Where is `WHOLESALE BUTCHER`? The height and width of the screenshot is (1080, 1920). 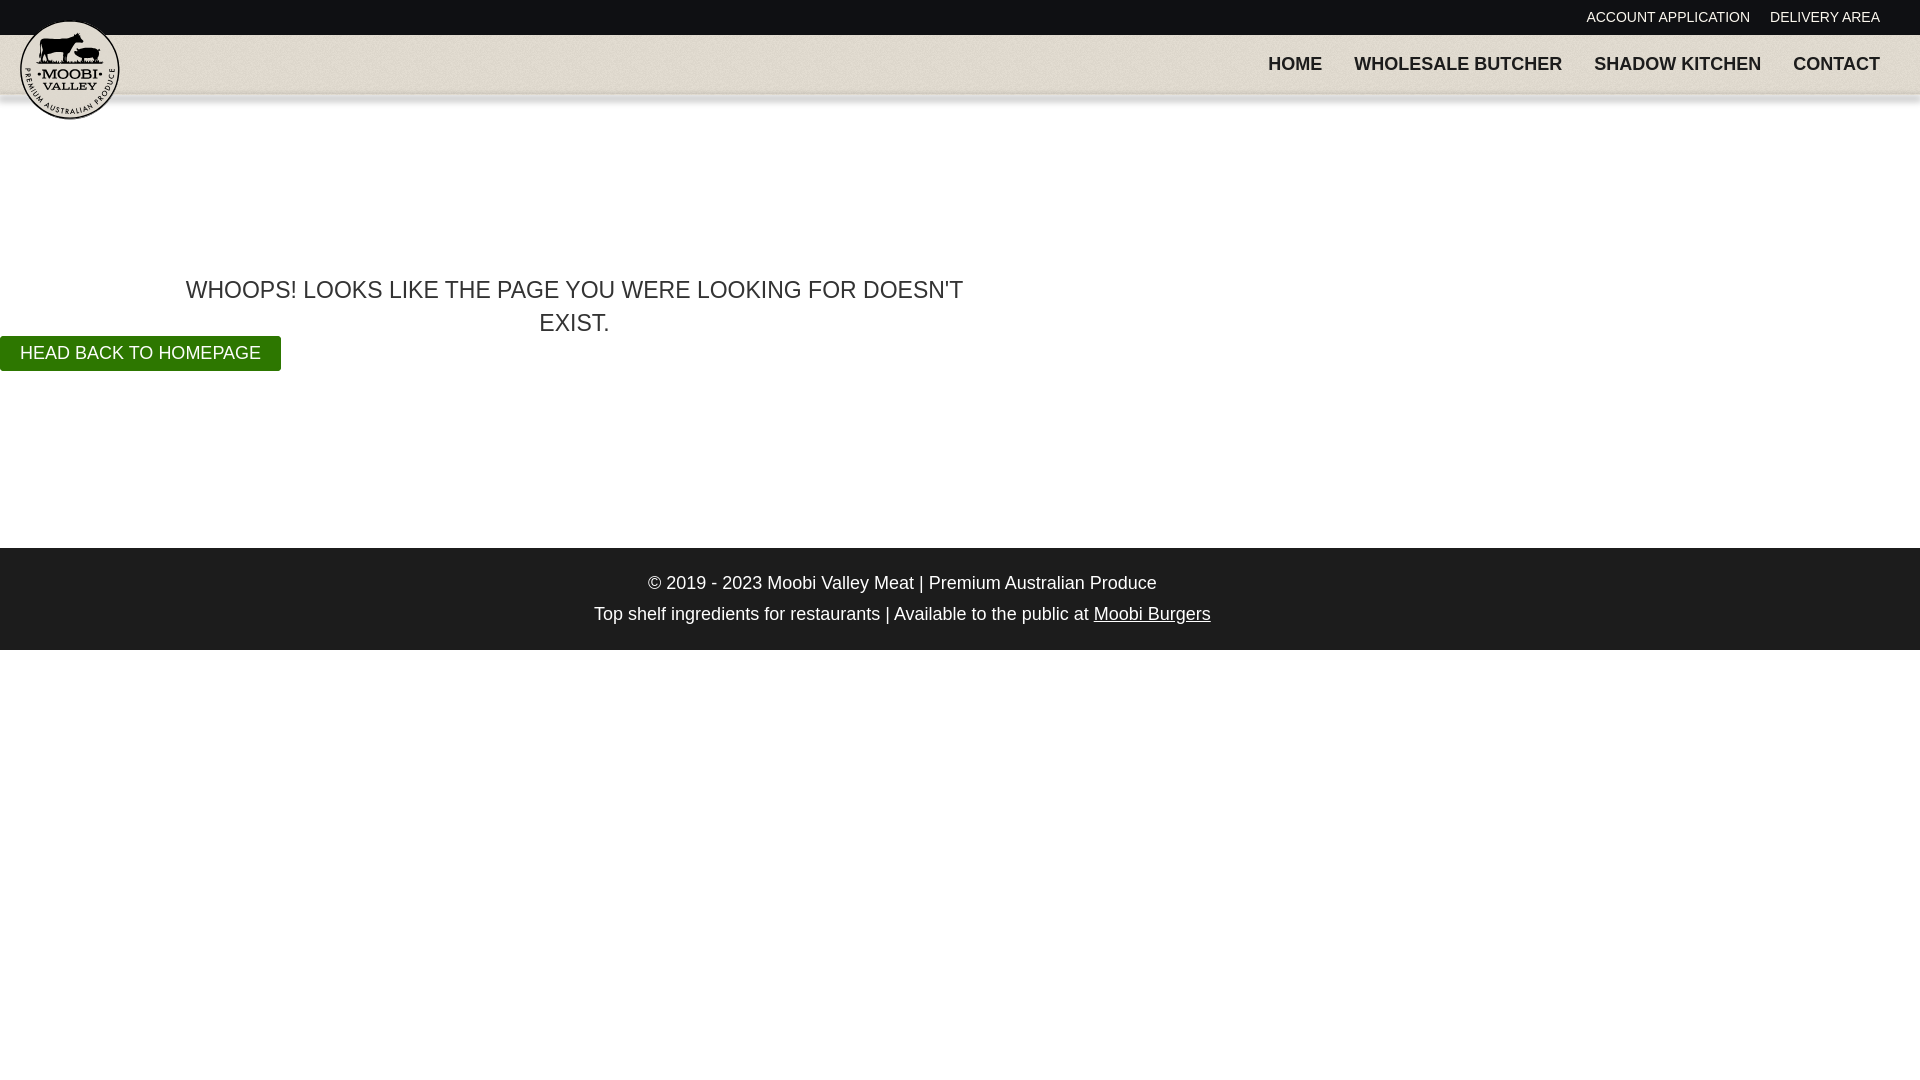 WHOLESALE BUTCHER is located at coordinates (1458, 65).